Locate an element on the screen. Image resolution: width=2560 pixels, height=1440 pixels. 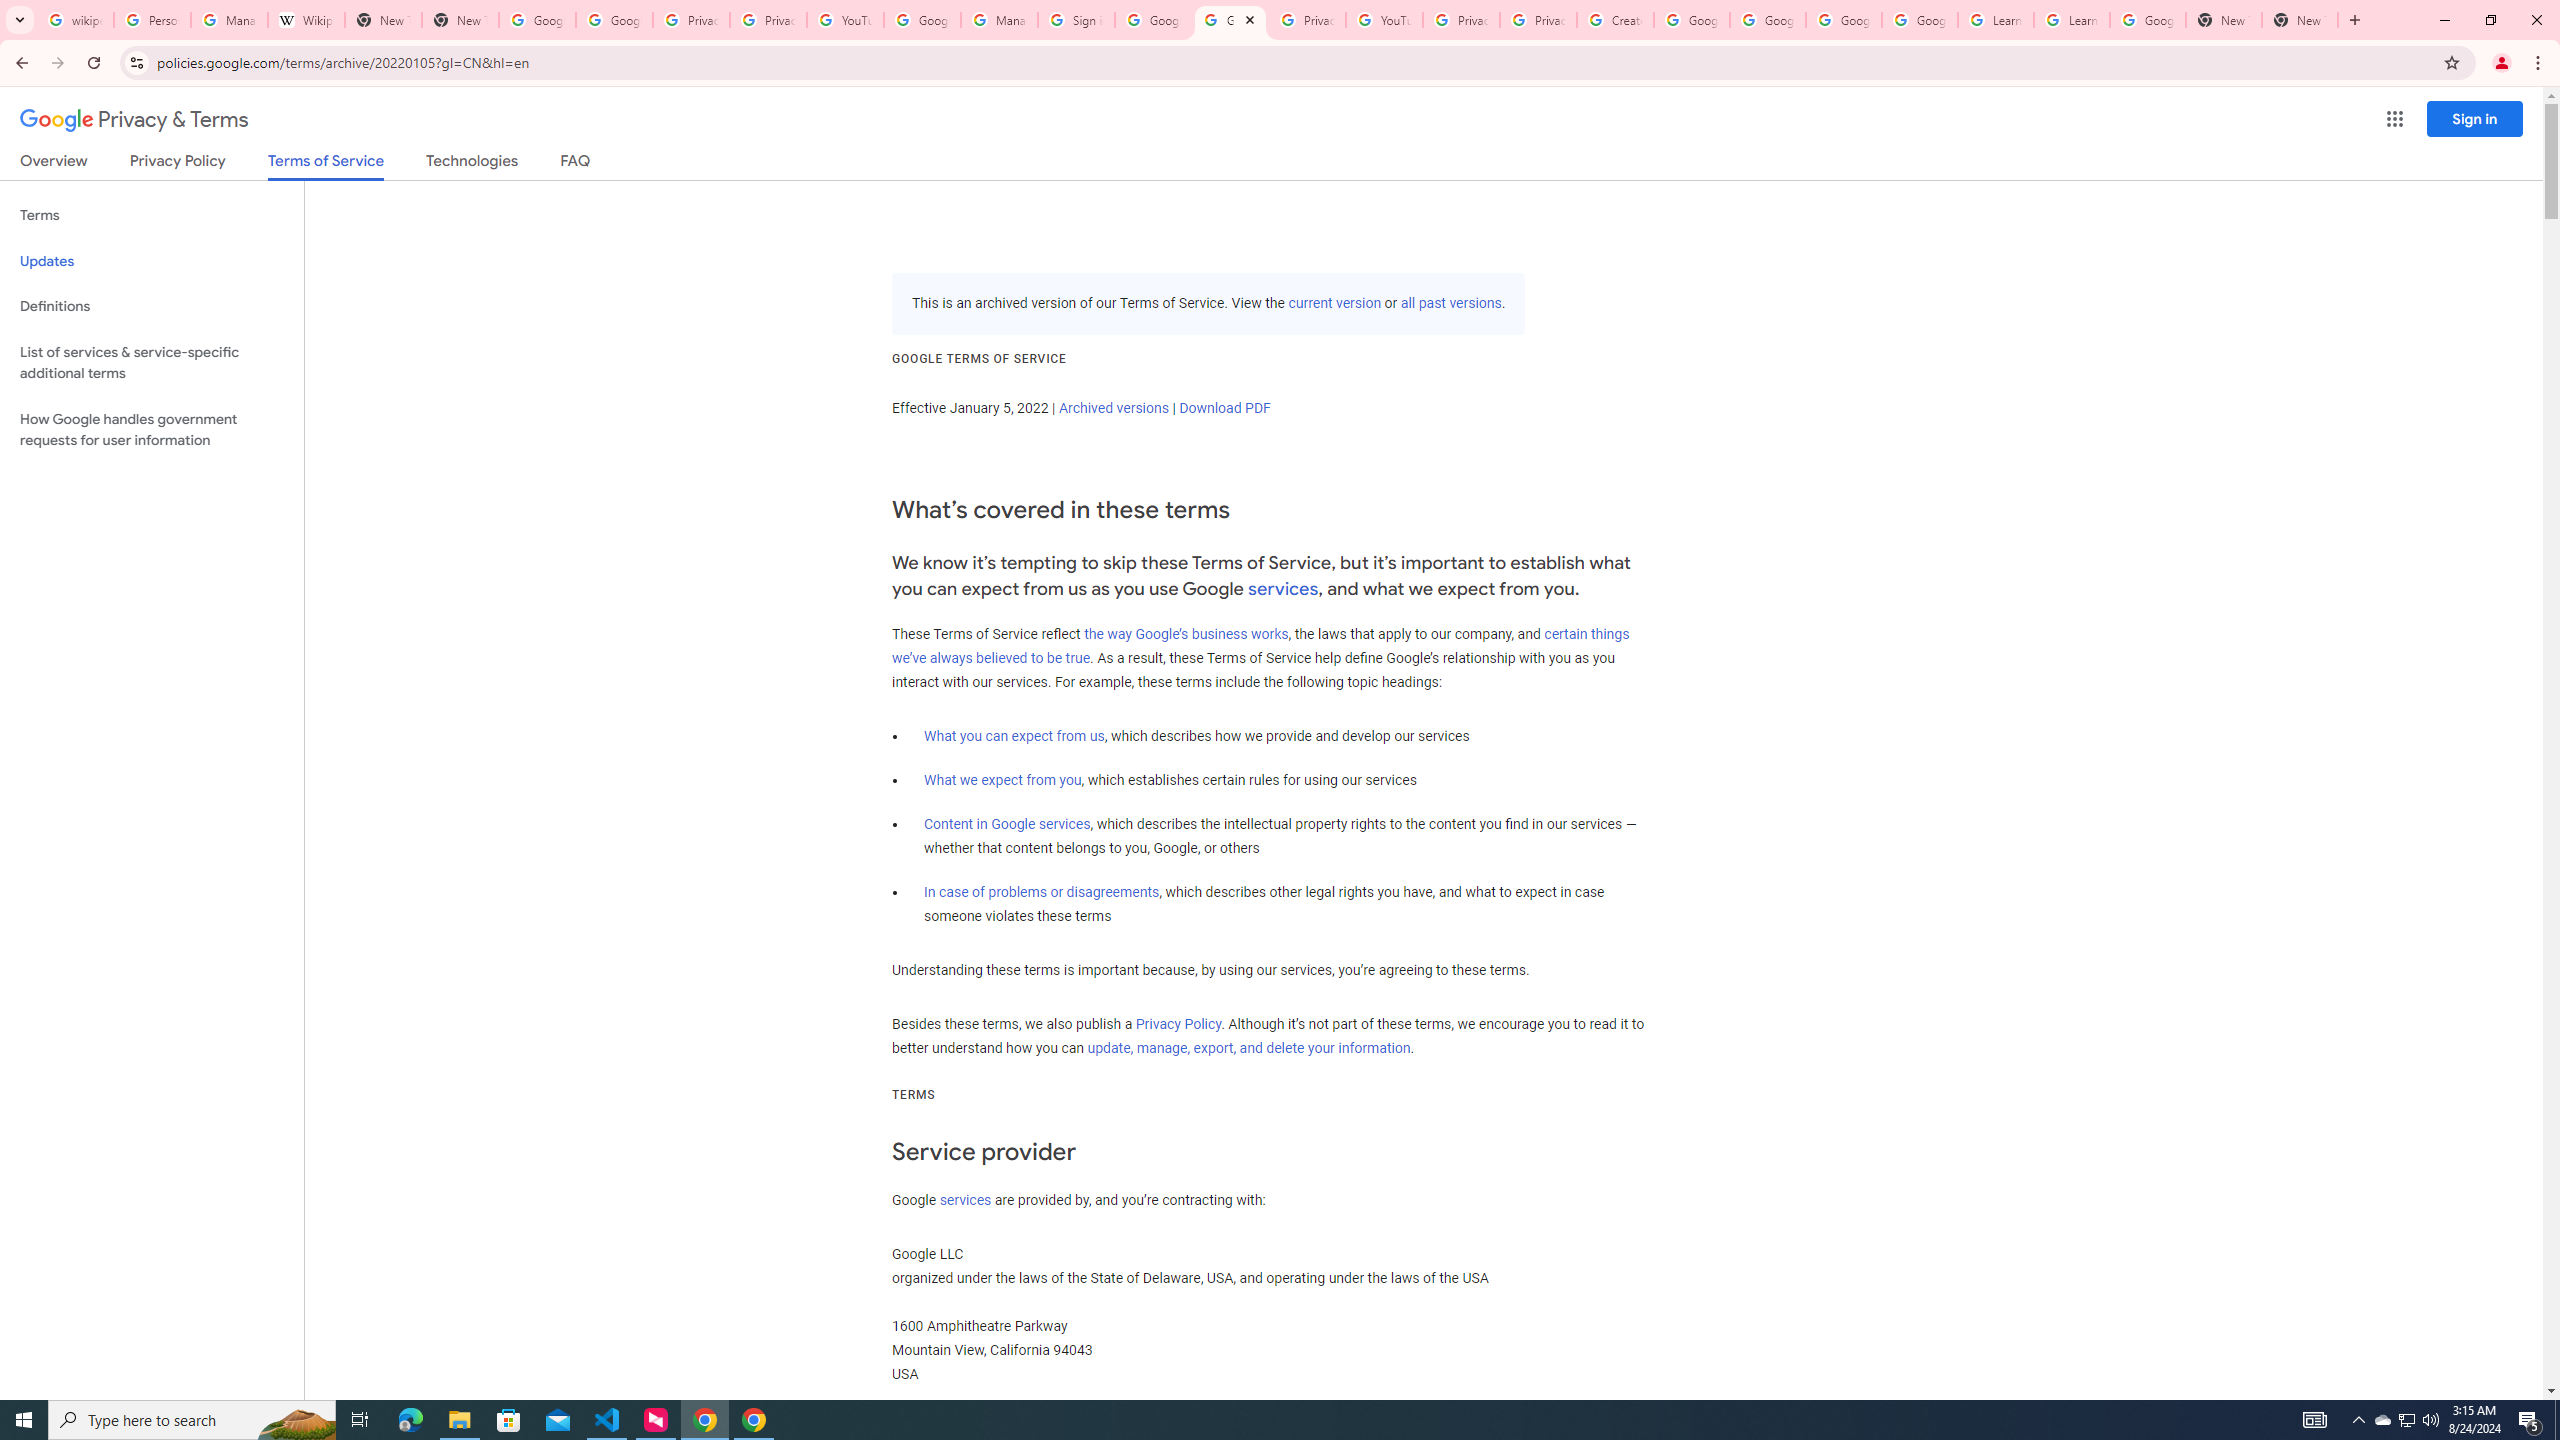
Google Account Help is located at coordinates (1692, 20).